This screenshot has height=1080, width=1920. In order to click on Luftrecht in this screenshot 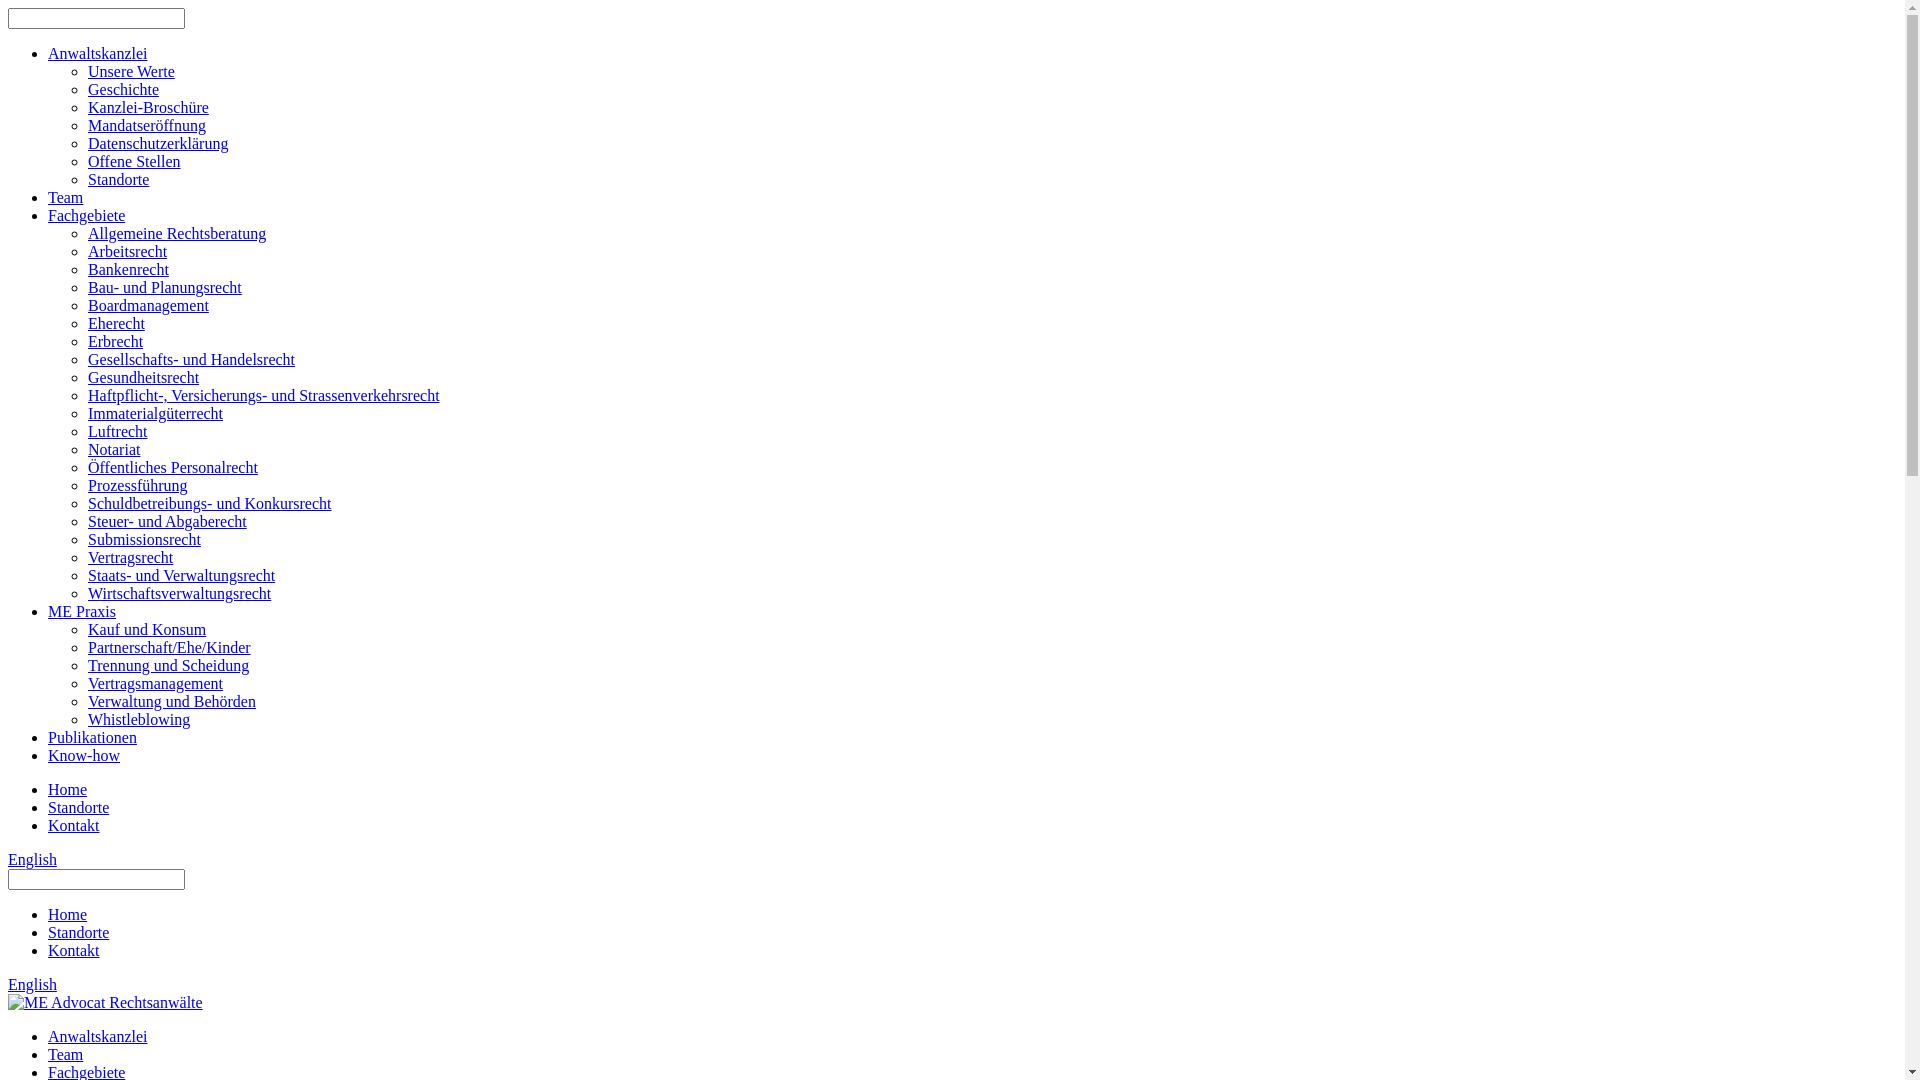, I will do `click(118, 432)`.